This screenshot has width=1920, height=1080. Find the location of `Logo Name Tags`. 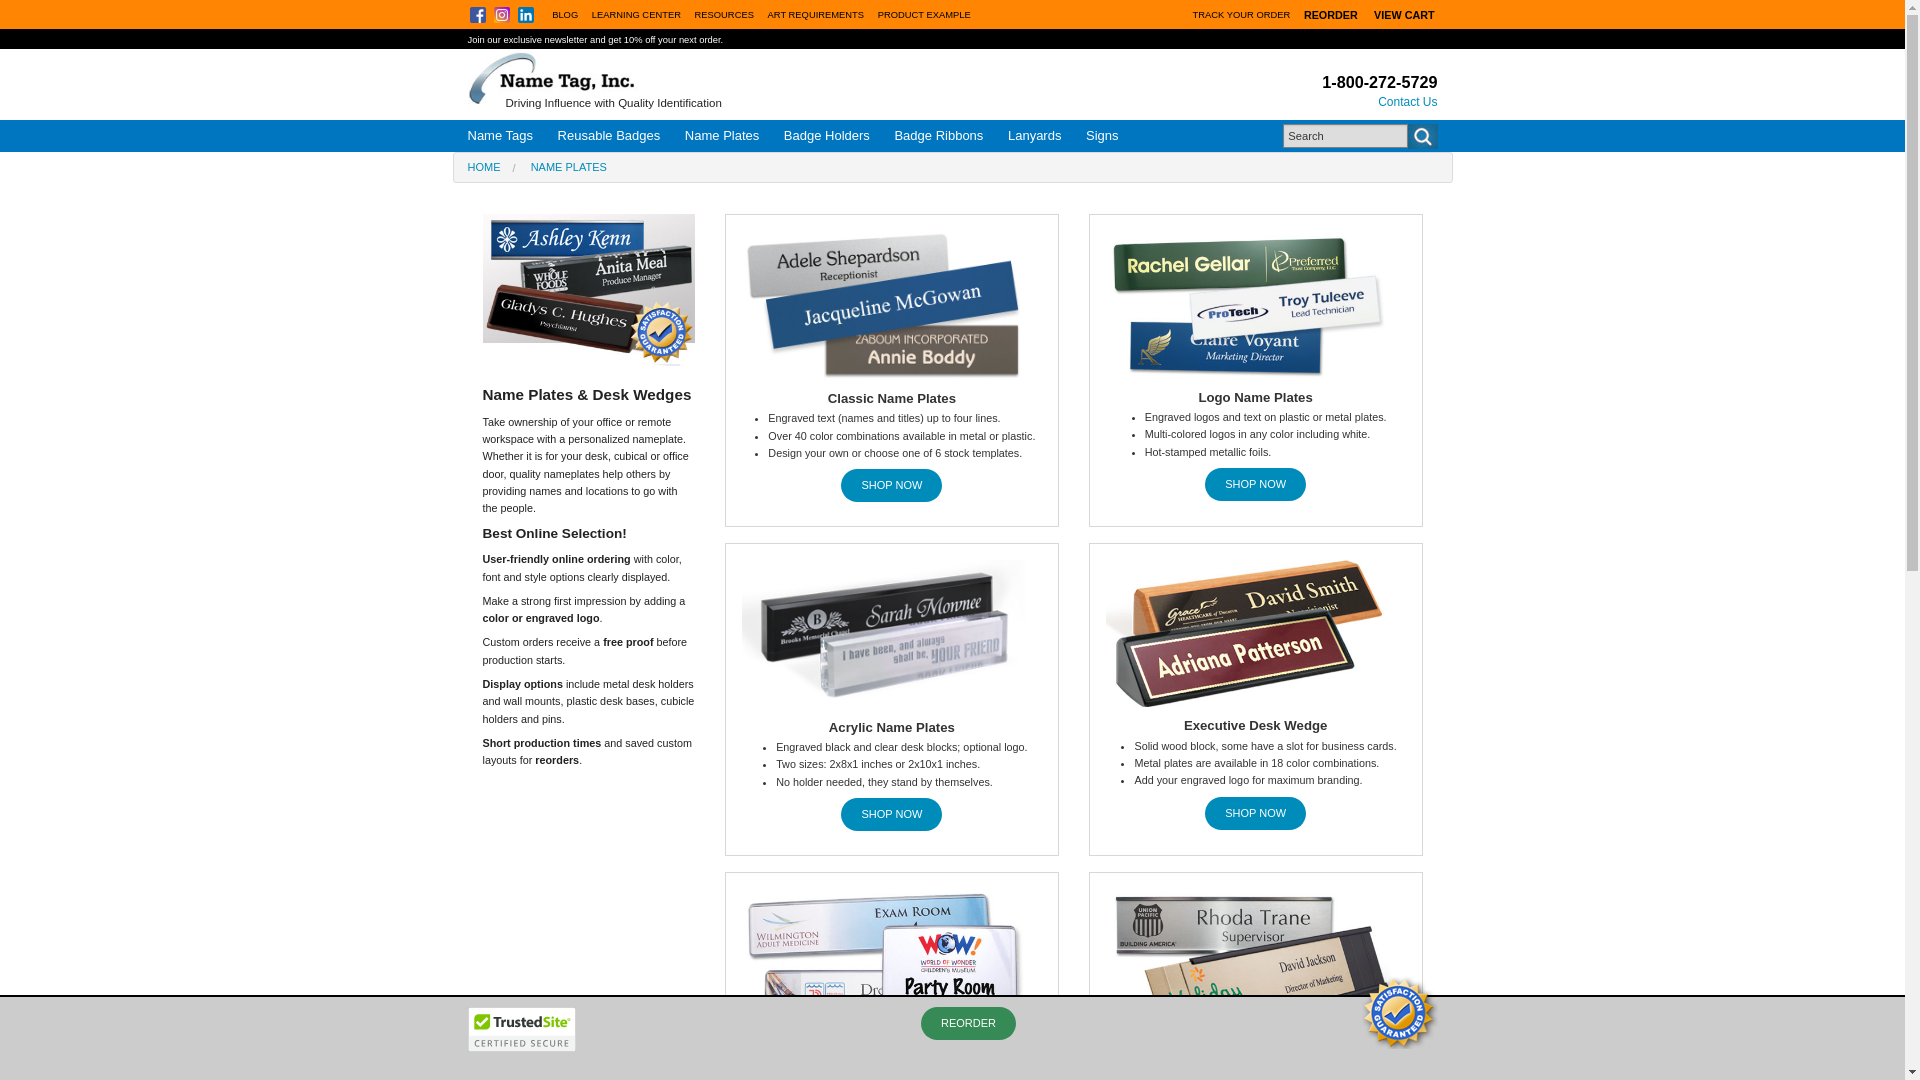

Logo Name Tags is located at coordinates (496, 200).